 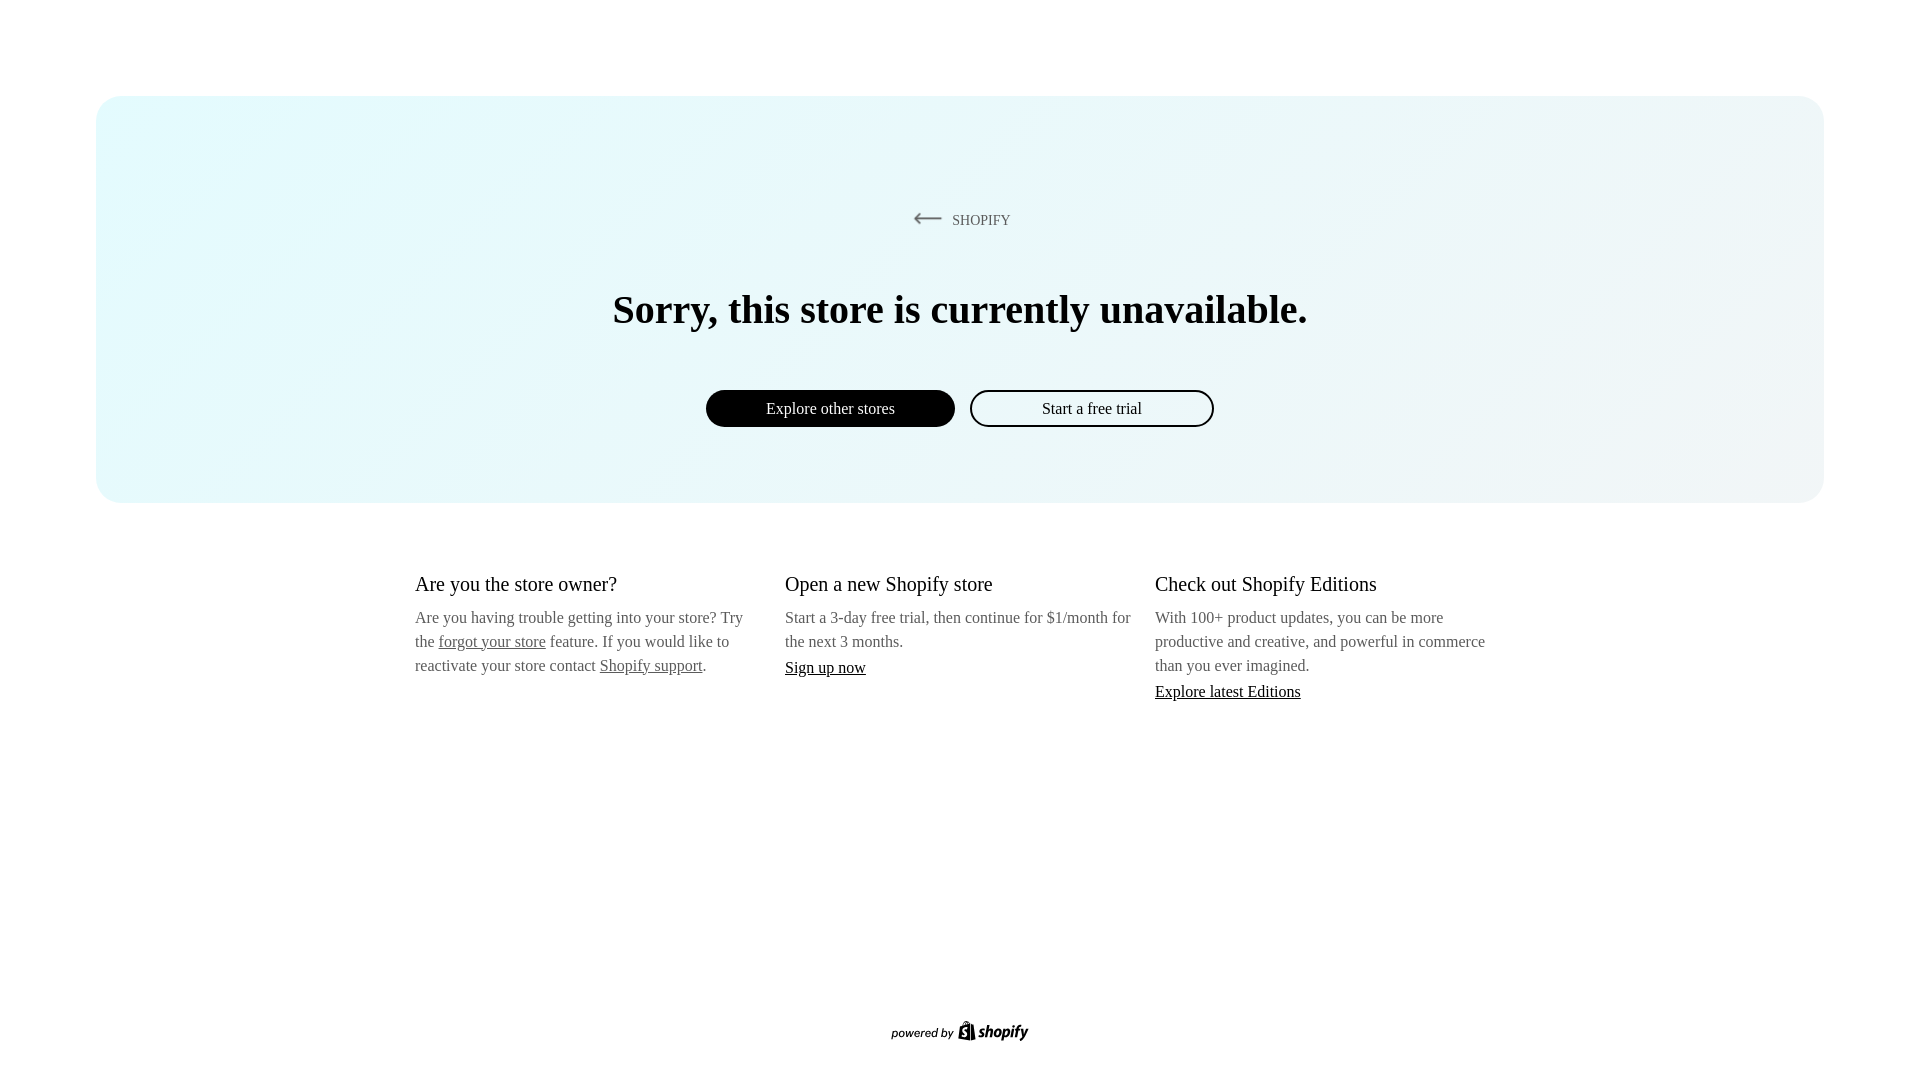 What do you see at coordinates (1091, 408) in the screenshot?
I see `Start a free trial` at bounding box center [1091, 408].